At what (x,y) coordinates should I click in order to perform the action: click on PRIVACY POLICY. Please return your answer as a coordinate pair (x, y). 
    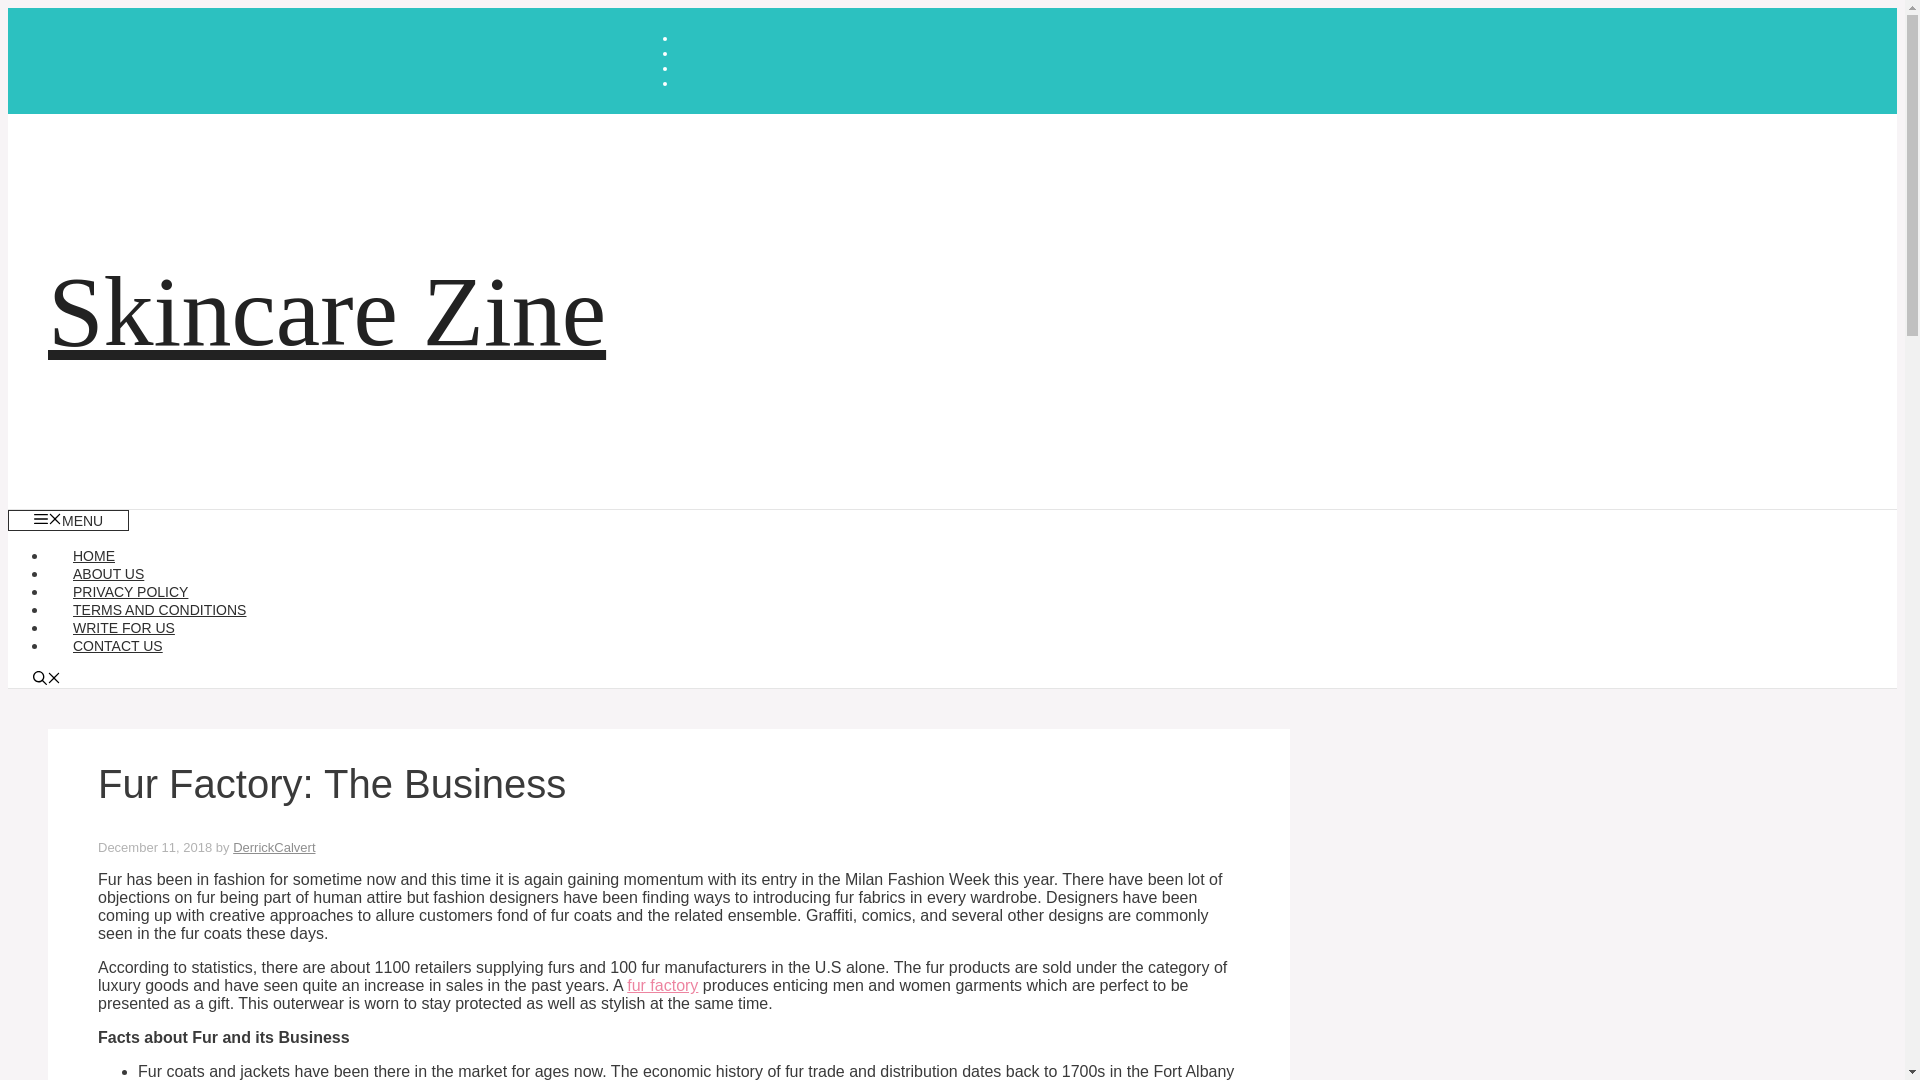
    Looking at the image, I should click on (130, 592).